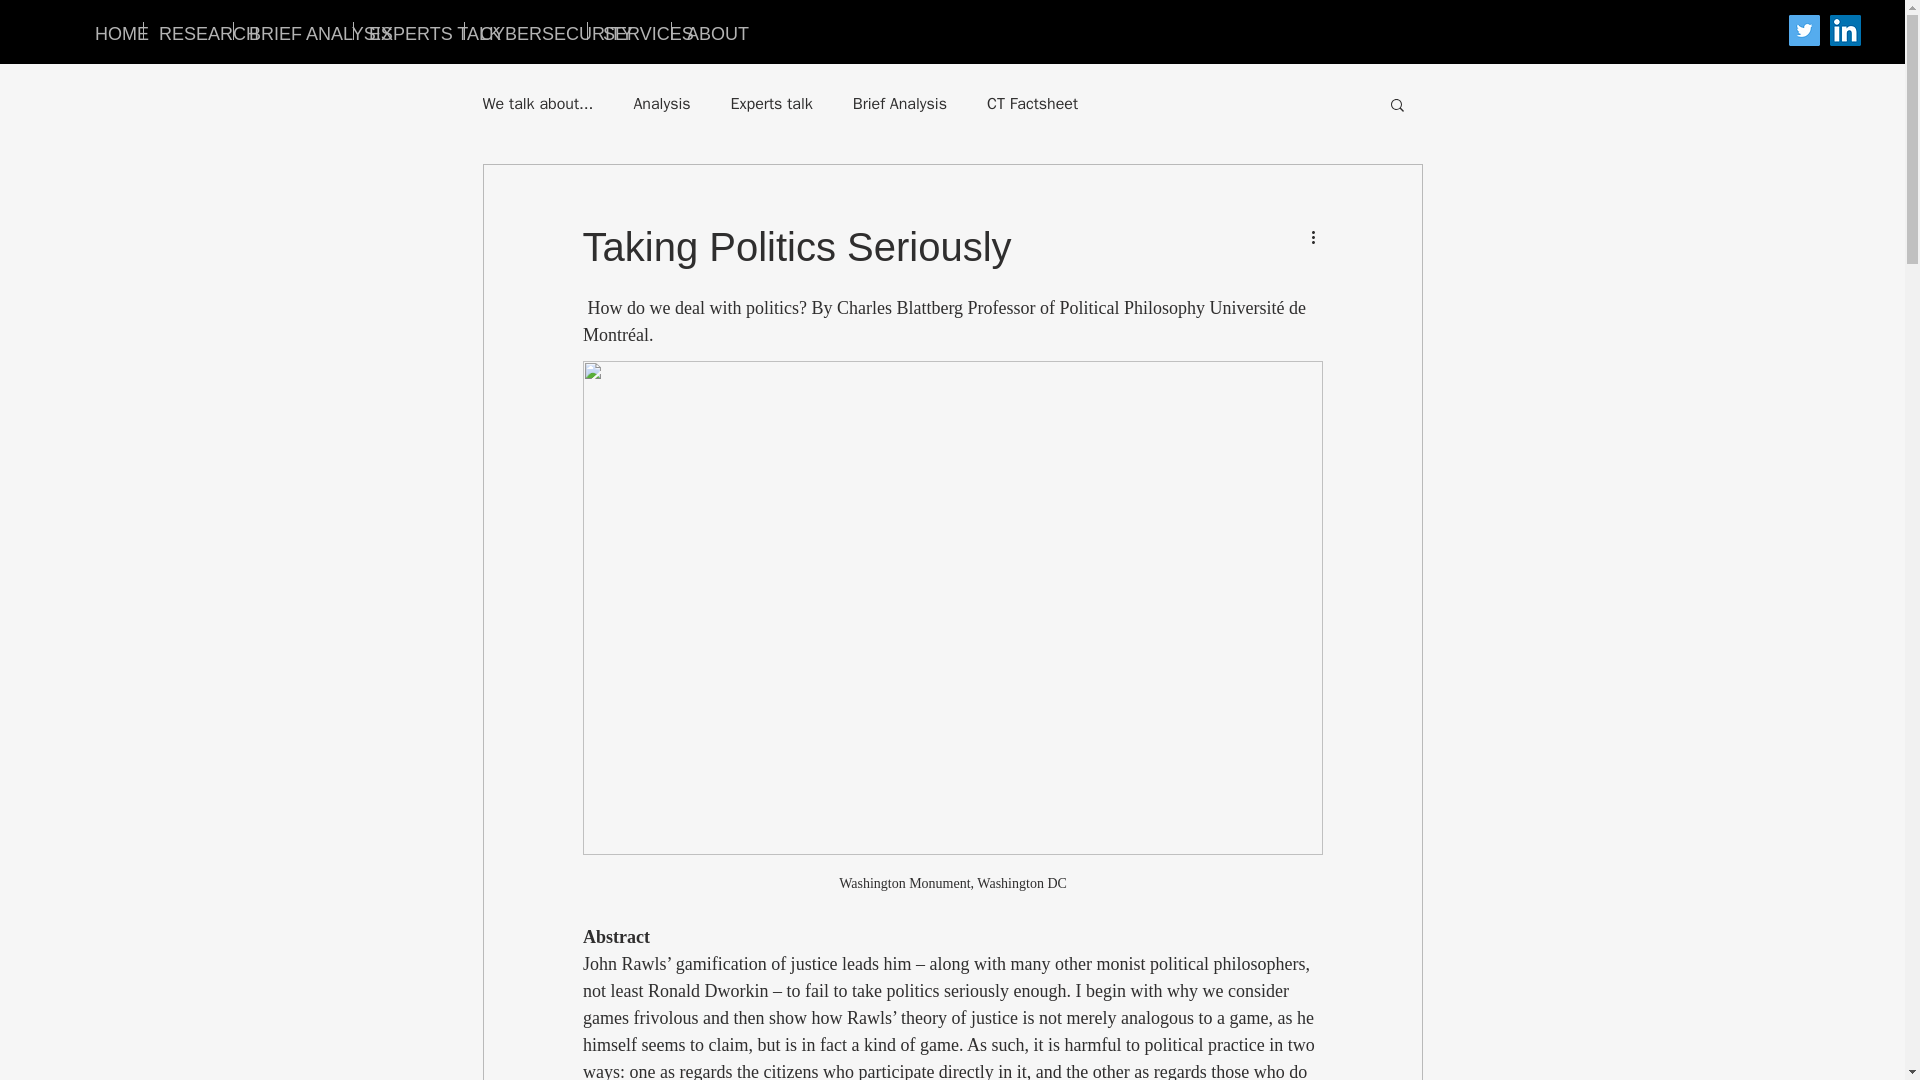 This screenshot has height=1080, width=1920. I want to click on SERVICES, so click(628, 30).